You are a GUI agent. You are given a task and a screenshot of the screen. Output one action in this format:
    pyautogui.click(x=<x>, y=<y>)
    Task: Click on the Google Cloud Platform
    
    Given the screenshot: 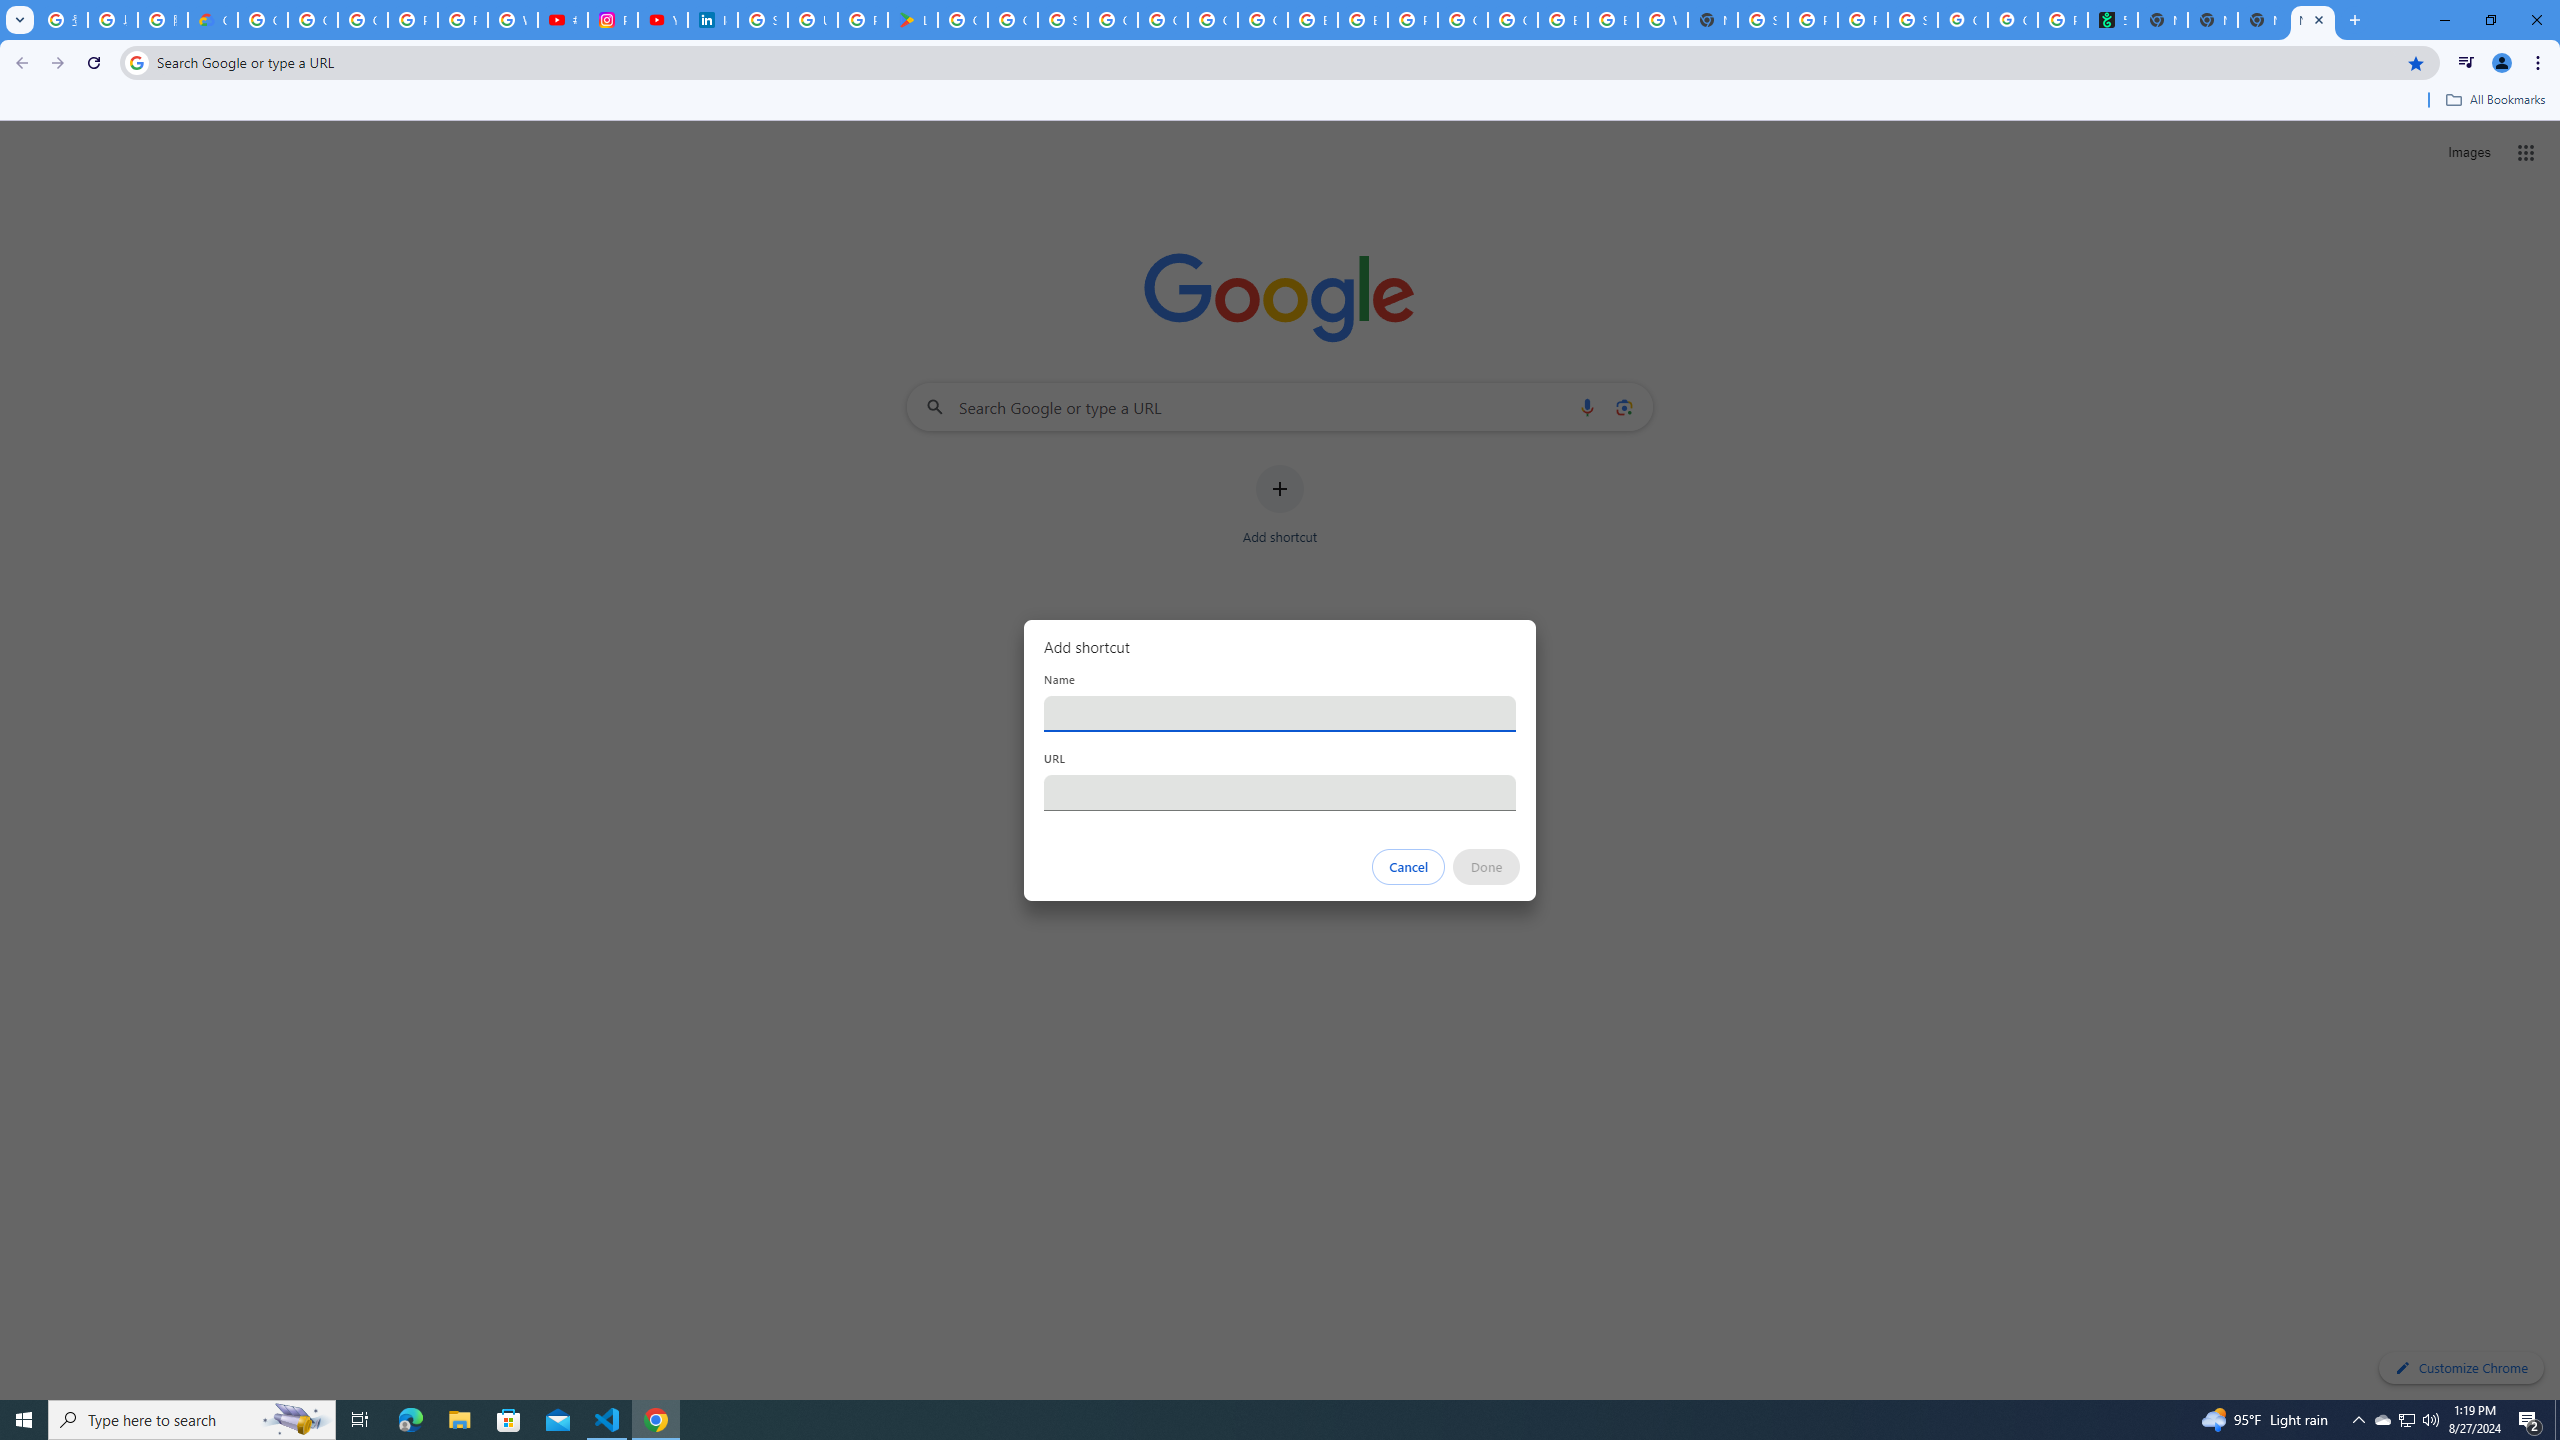 What is the action you would take?
    pyautogui.click(x=1462, y=20)
    